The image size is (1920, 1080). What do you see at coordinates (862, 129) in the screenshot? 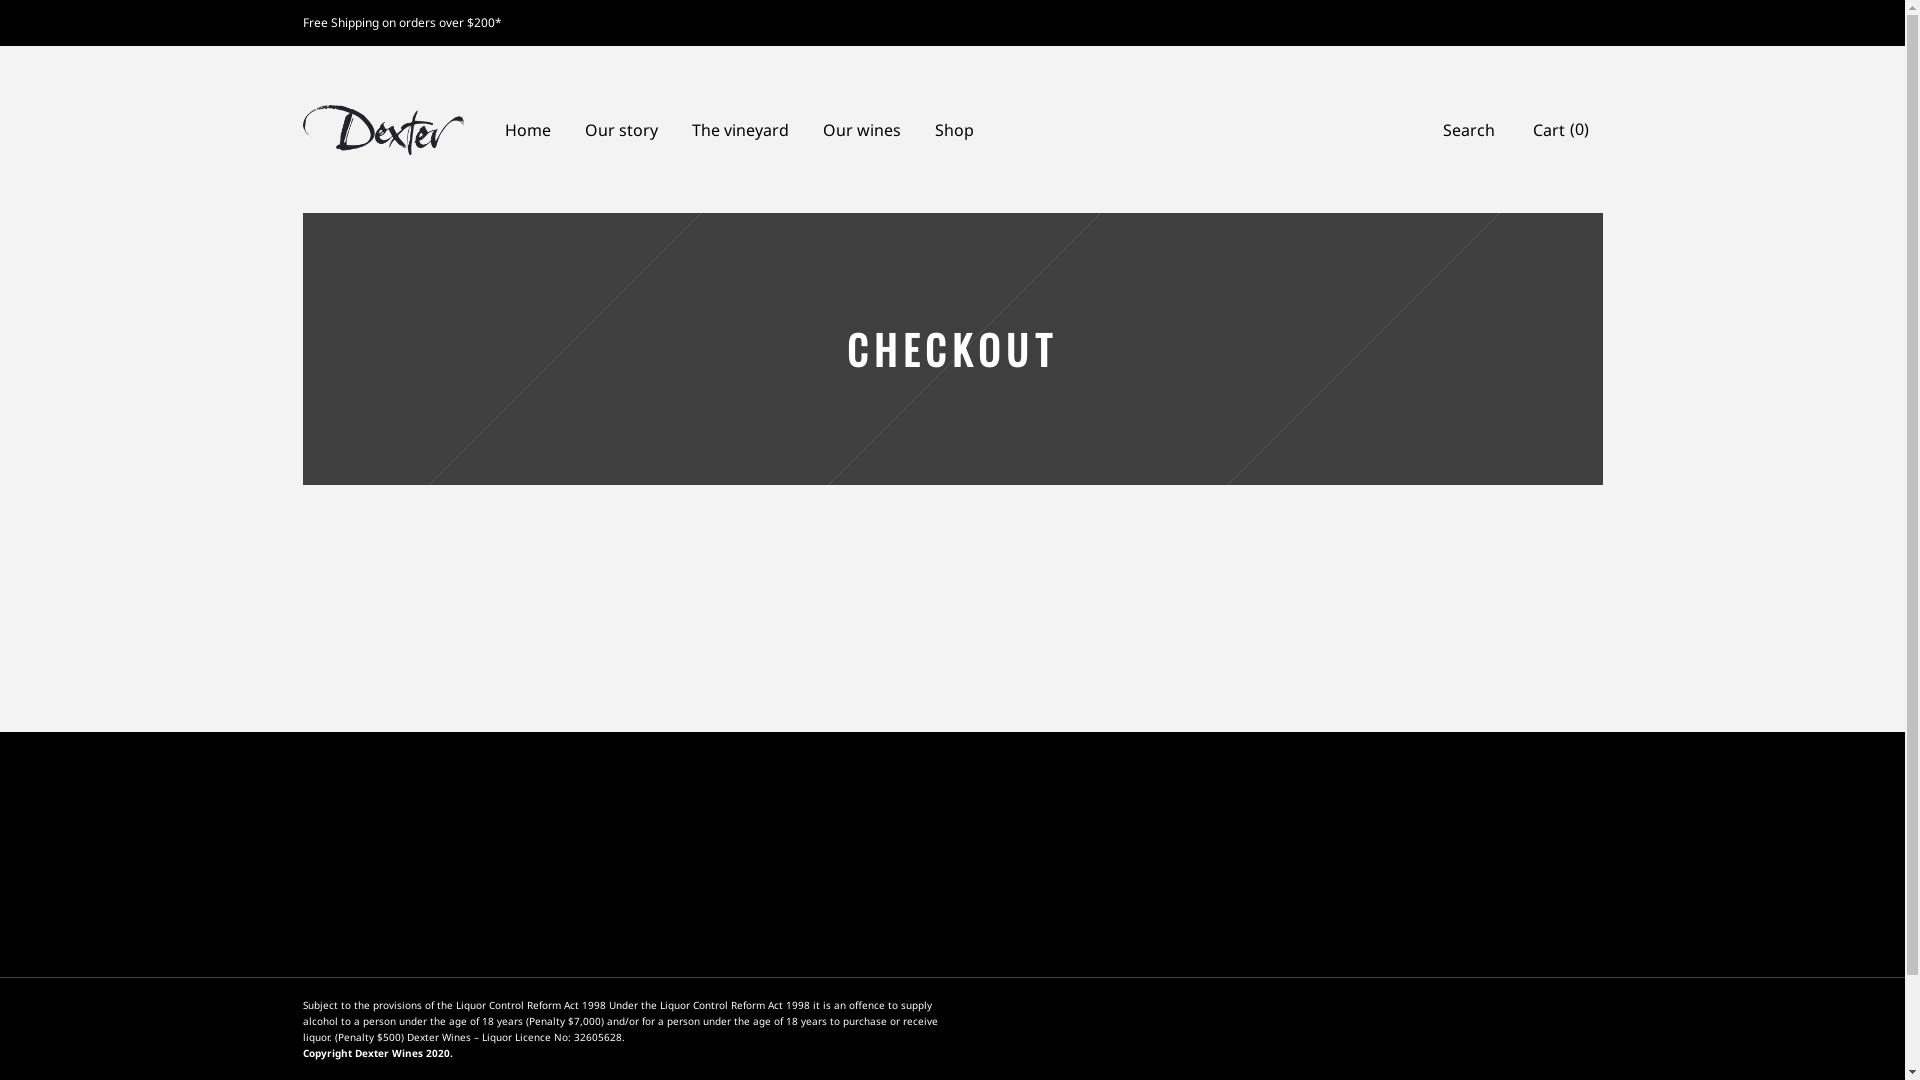
I see `Our wines` at bounding box center [862, 129].